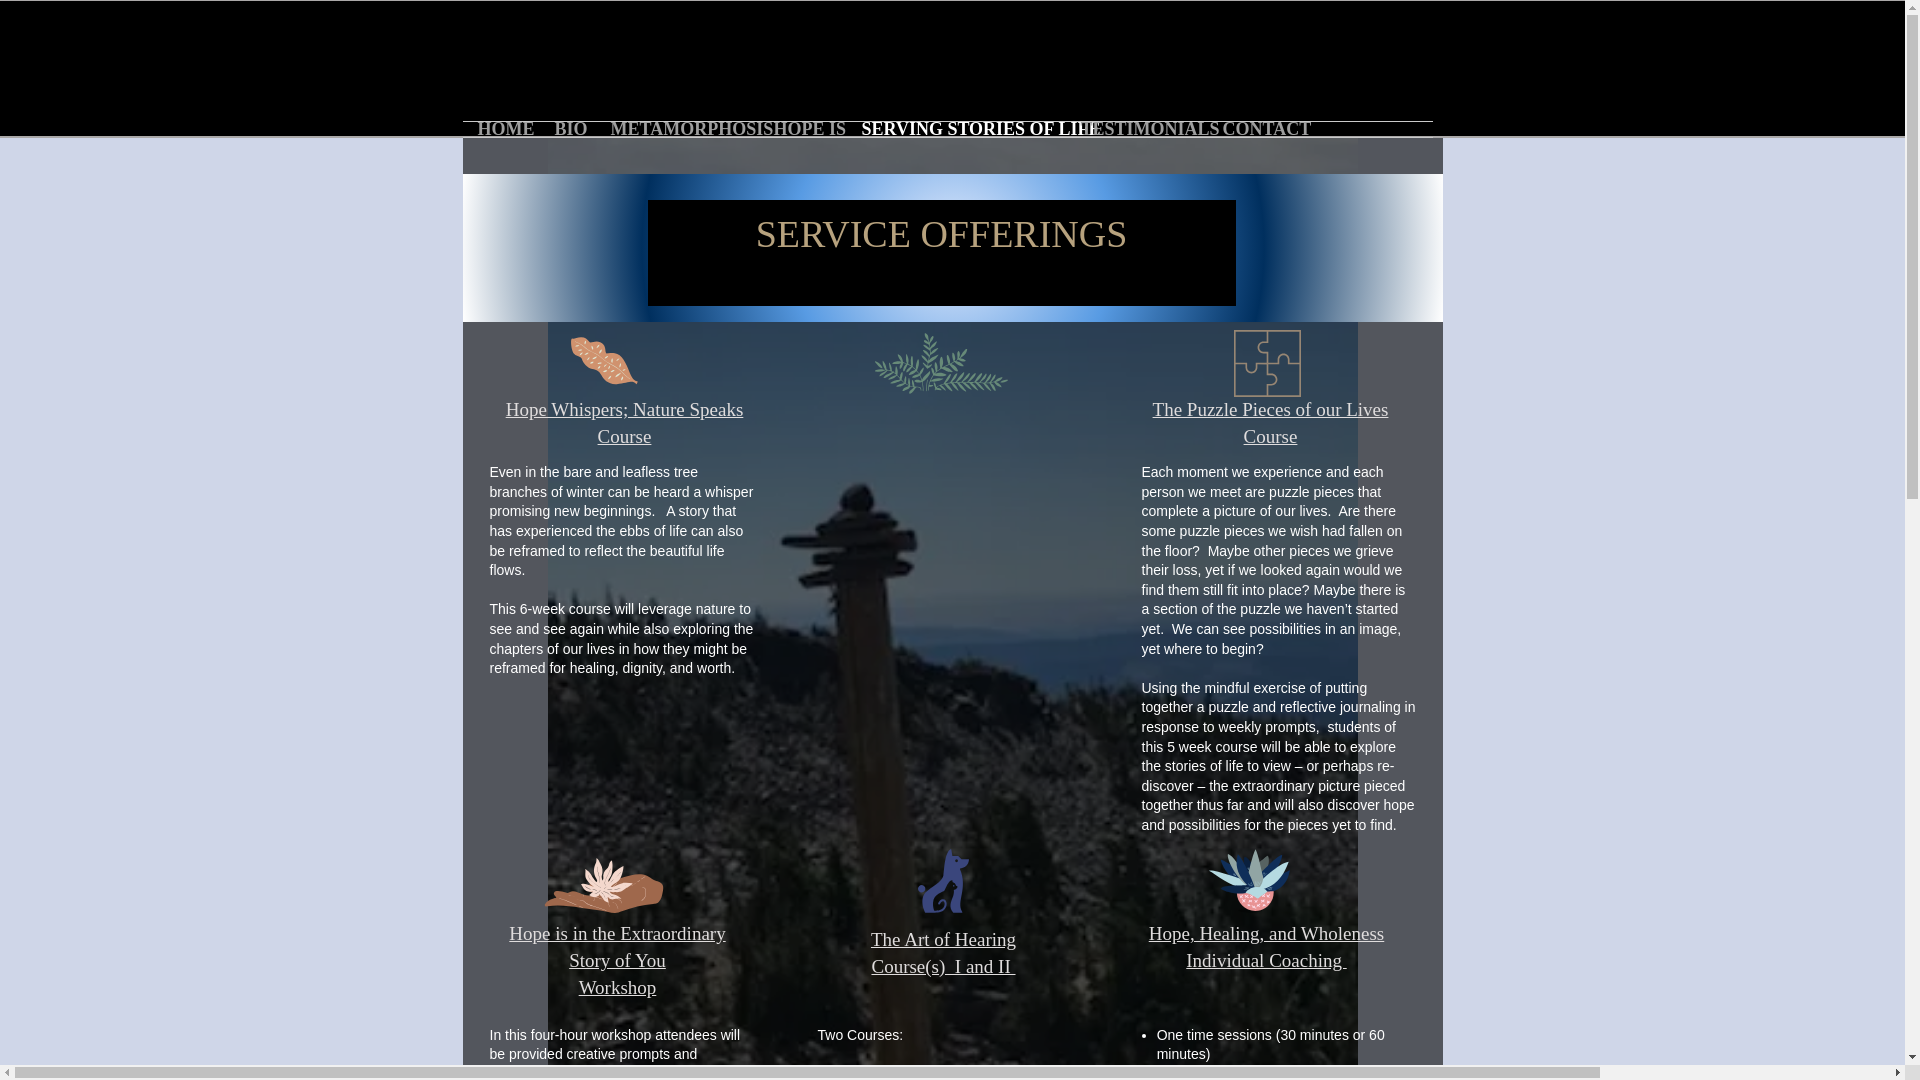 This screenshot has height=1080, width=1920. Describe the element at coordinates (567, 130) in the screenshot. I see `BIO` at that location.